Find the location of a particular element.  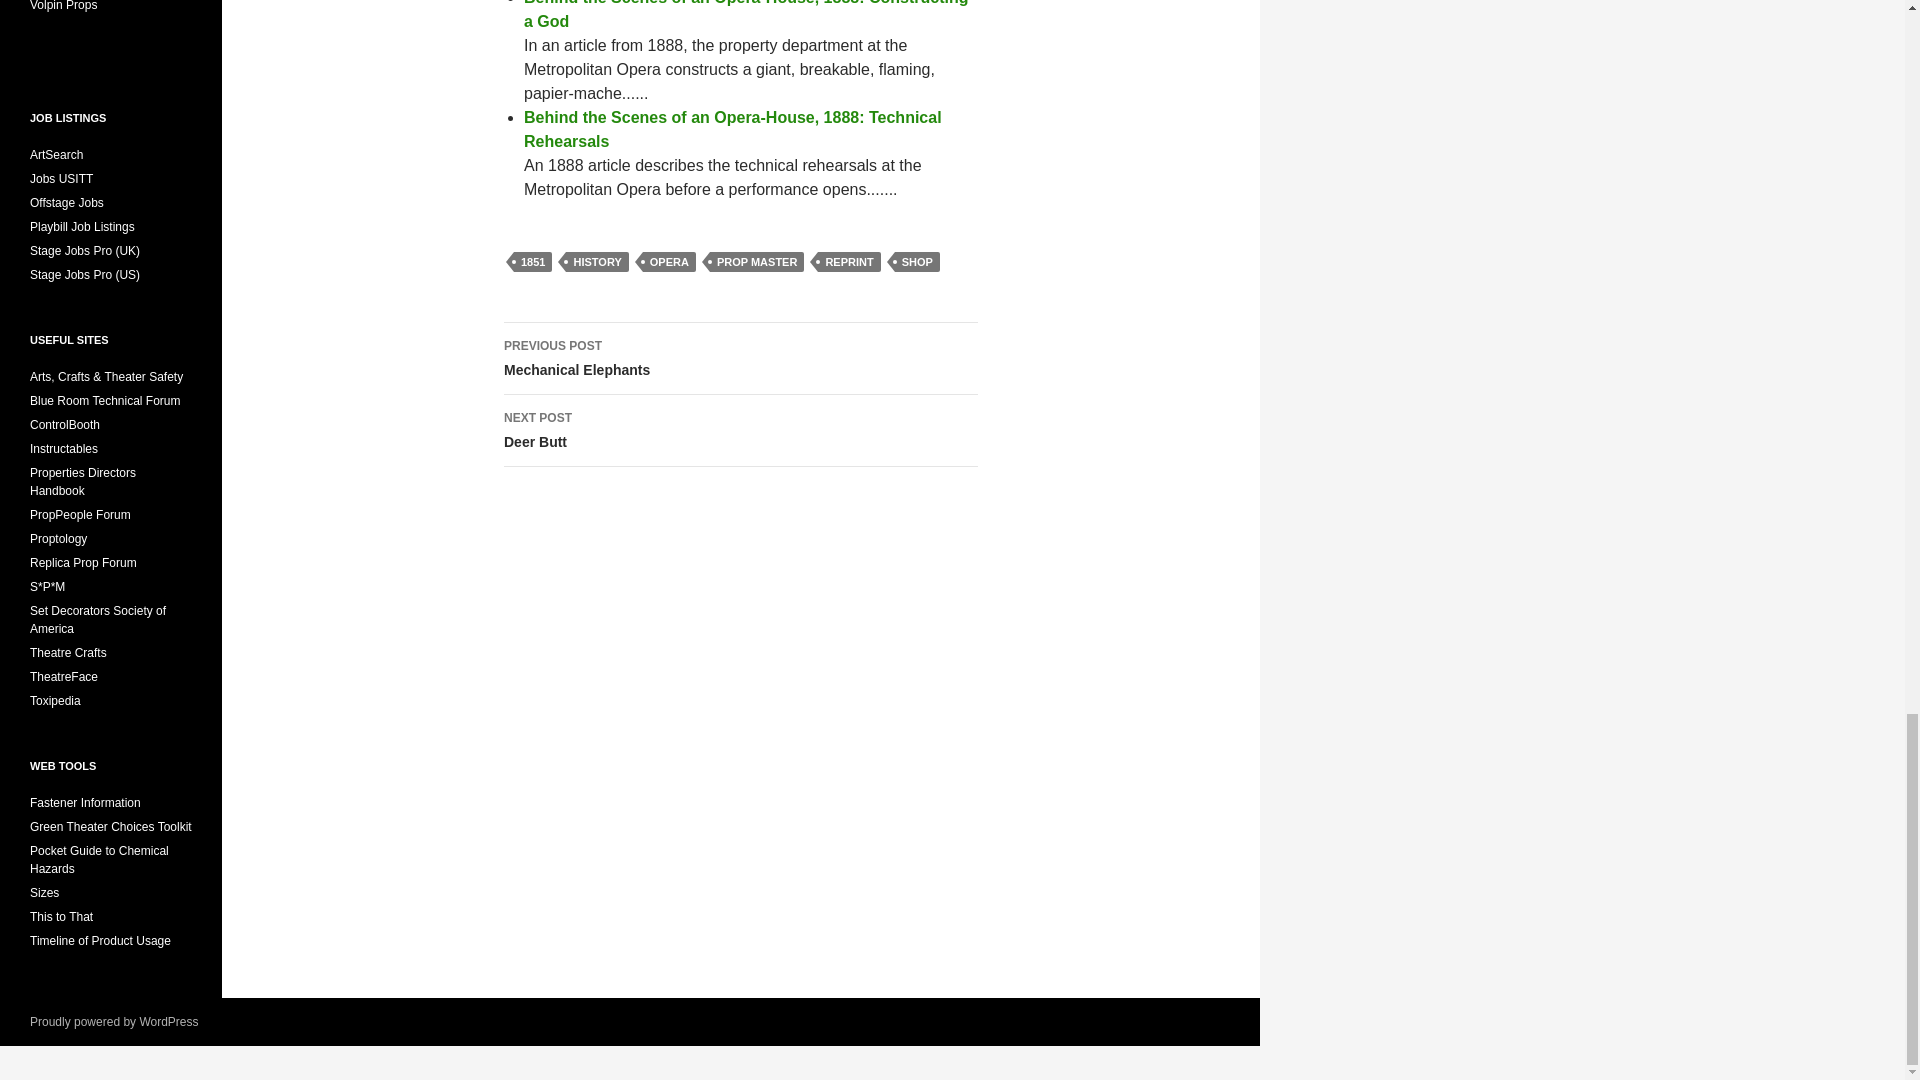

OPERA is located at coordinates (848, 262).